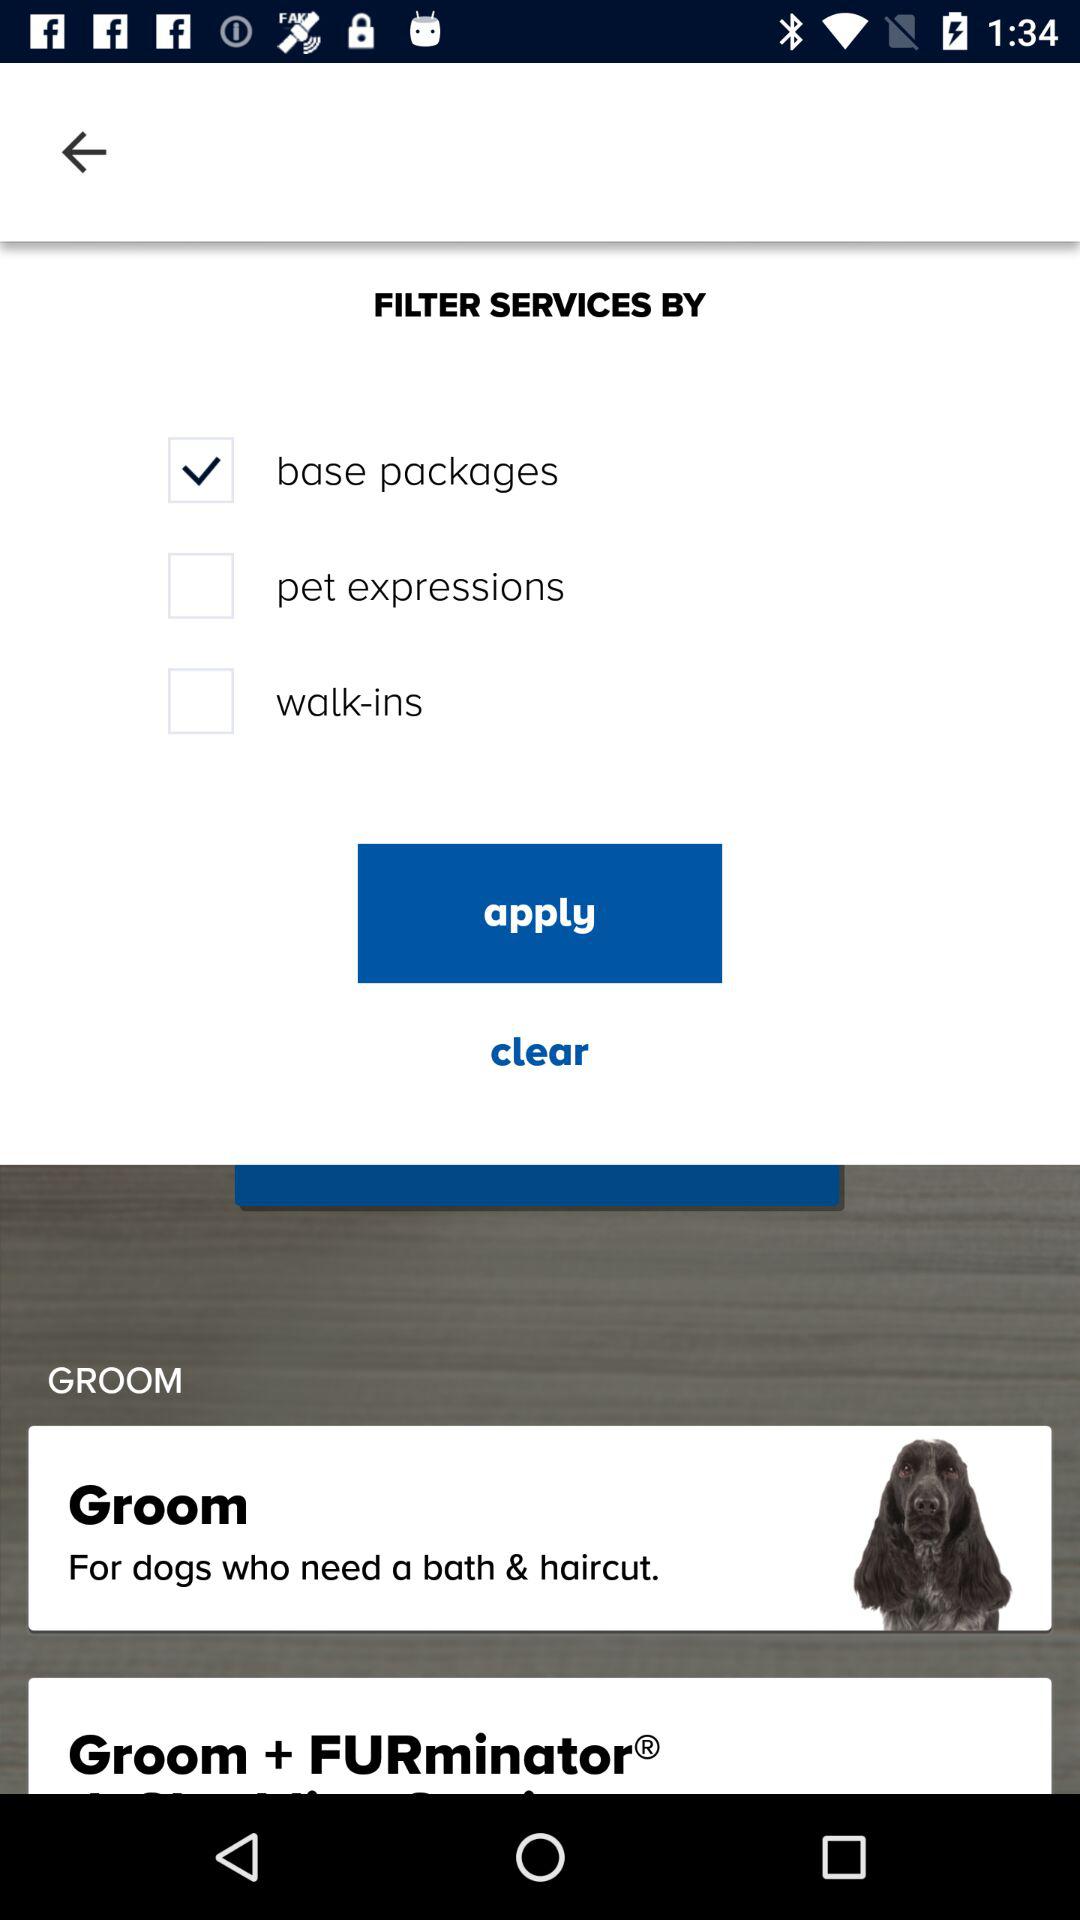 This screenshot has height=1920, width=1080. I want to click on choose the icon below apply, so click(539, 1052).